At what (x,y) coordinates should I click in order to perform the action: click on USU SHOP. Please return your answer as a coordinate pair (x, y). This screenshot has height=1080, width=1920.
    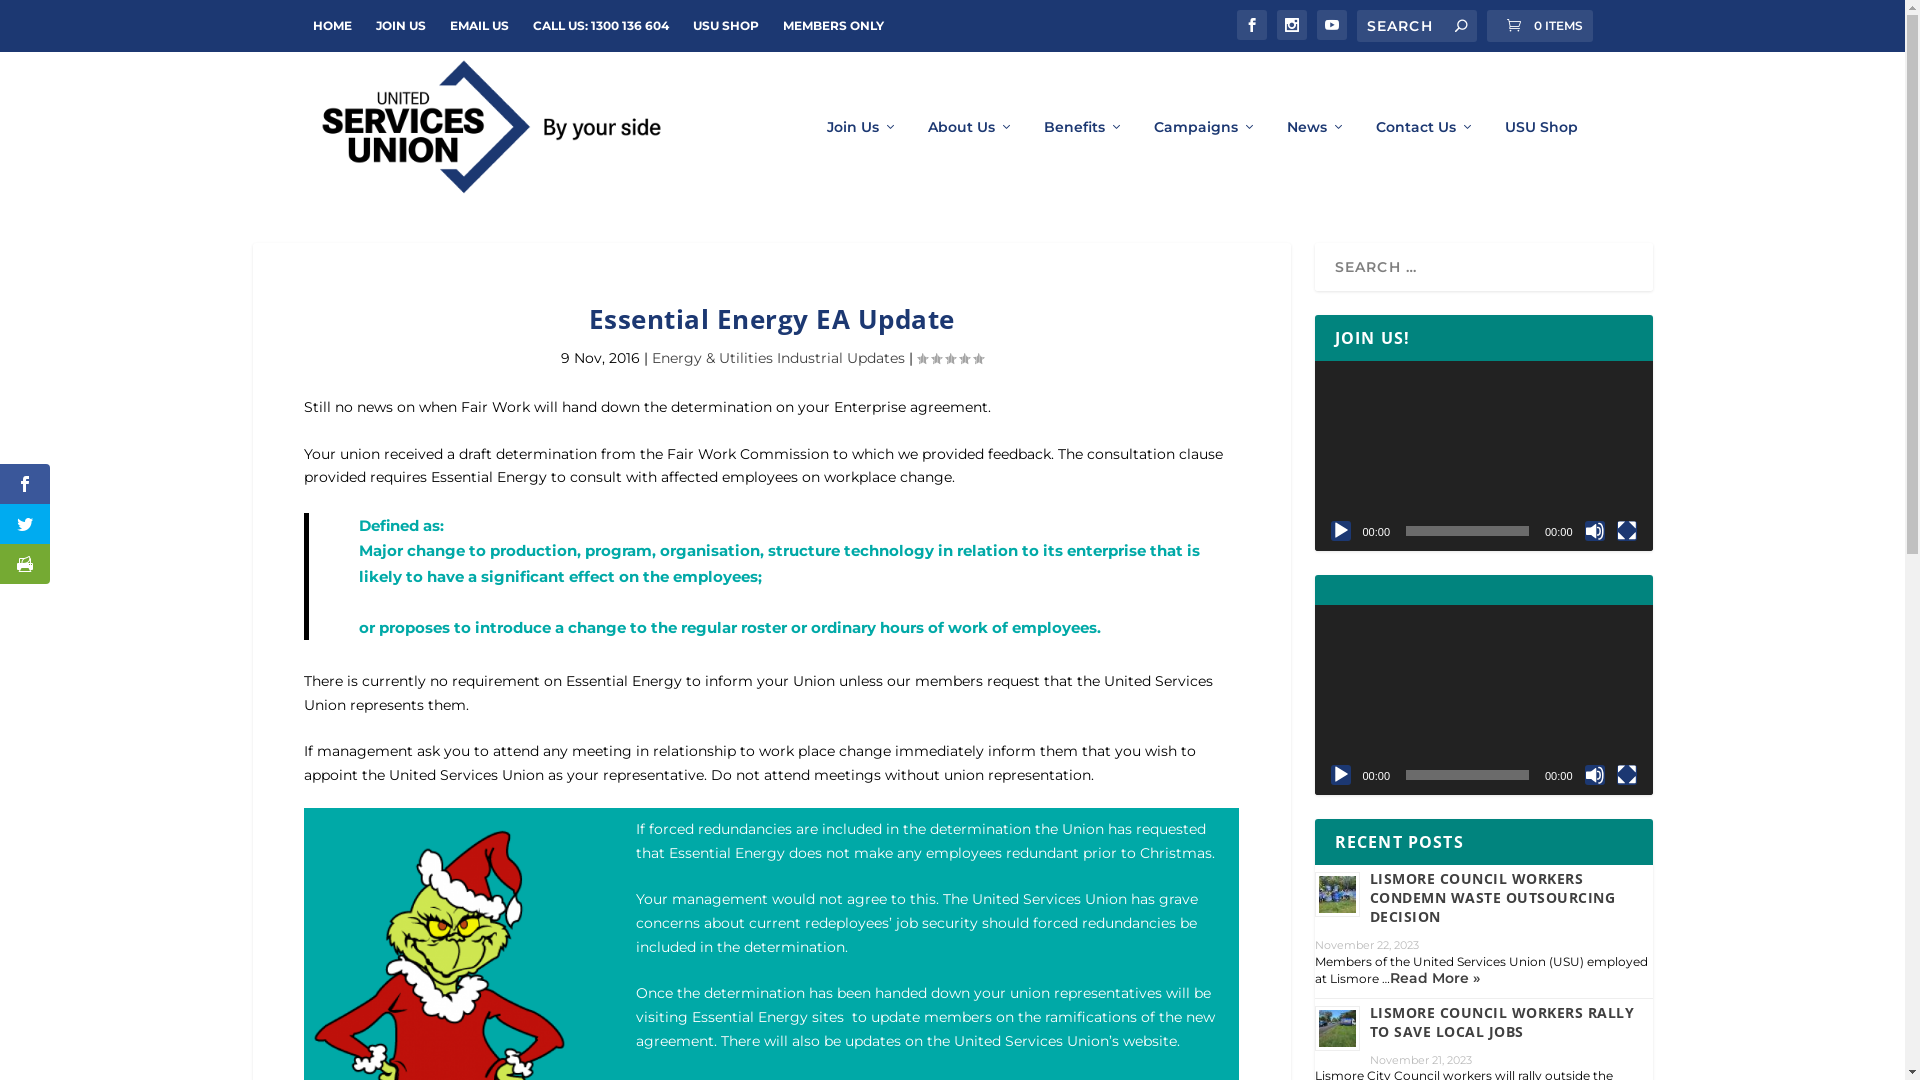
    Looking at the image, I should click on (725, 26).